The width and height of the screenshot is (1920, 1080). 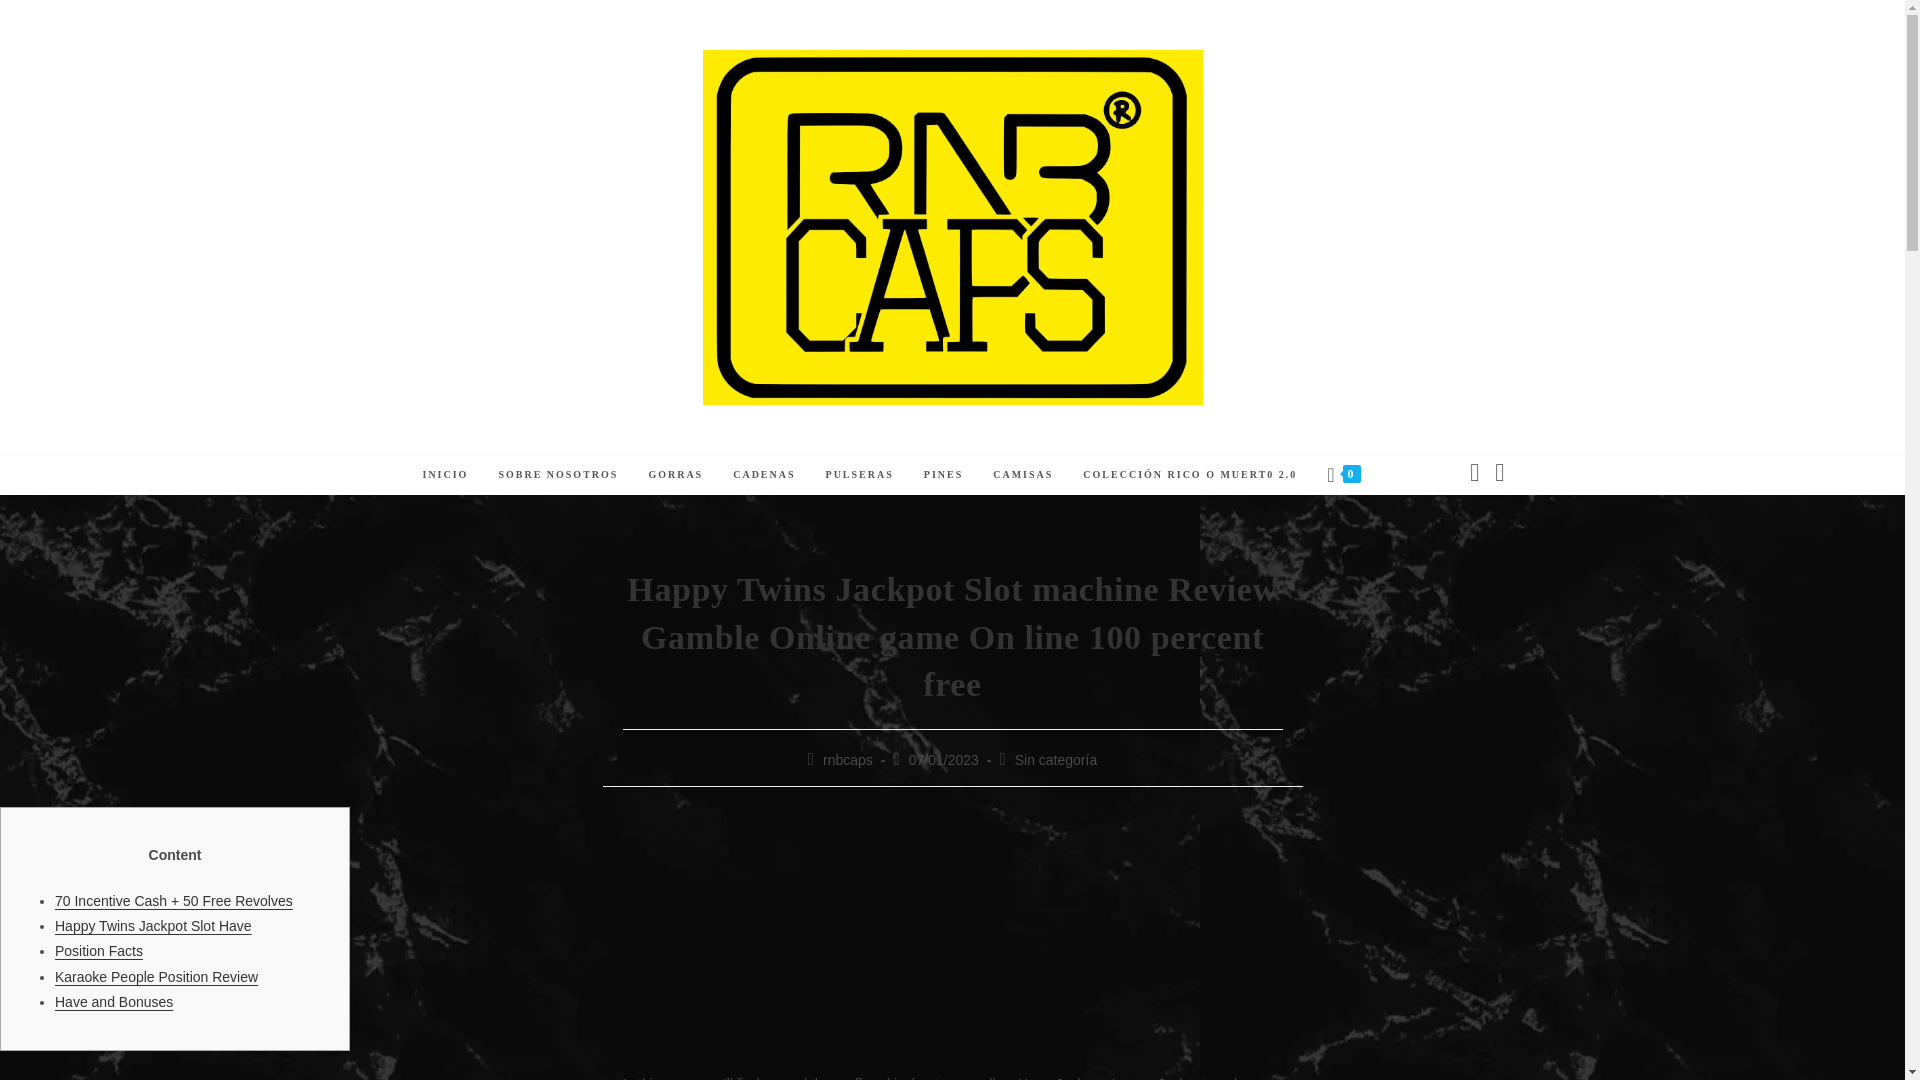 What do you see at coordinates (764, 474) in the screenshot?
I see `CADENAS` at bounding box center [764, 474].